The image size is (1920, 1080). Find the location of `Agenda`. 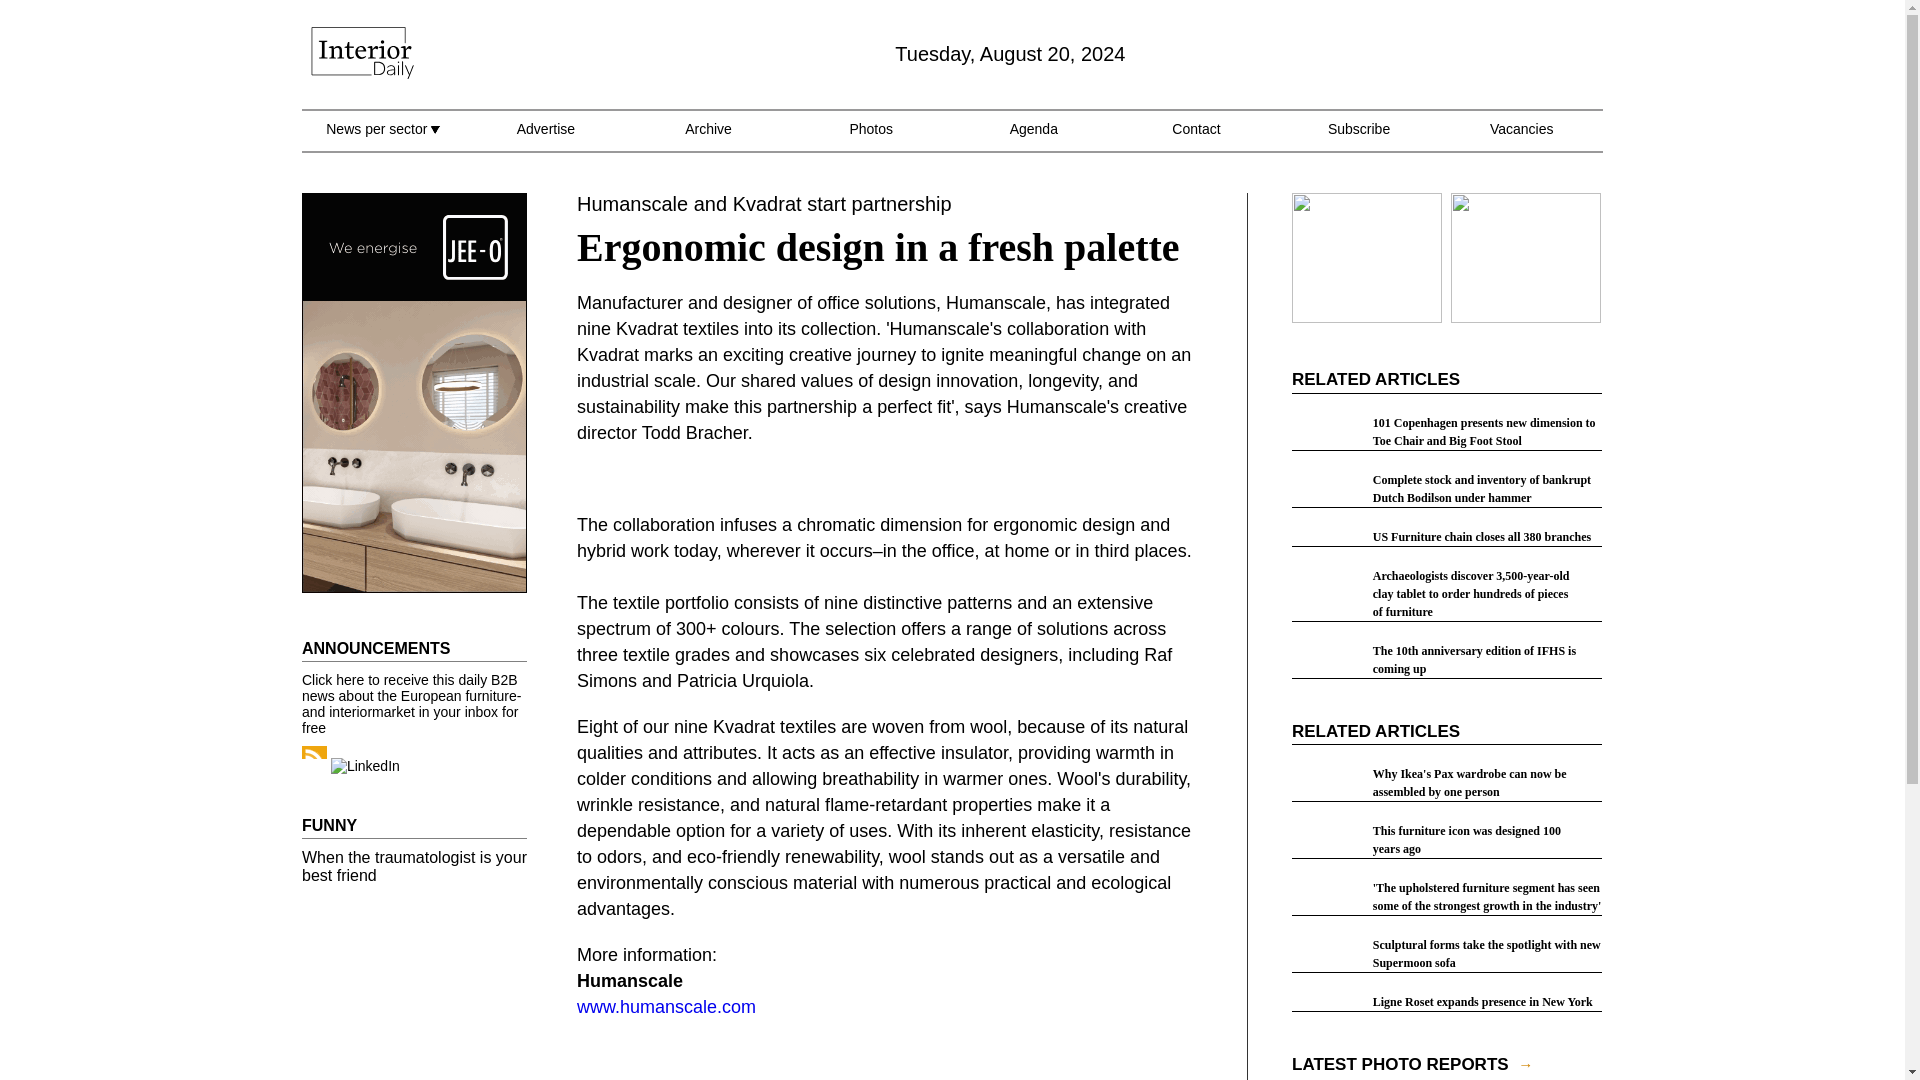

Agenda is located at coordinates (1033, 140).